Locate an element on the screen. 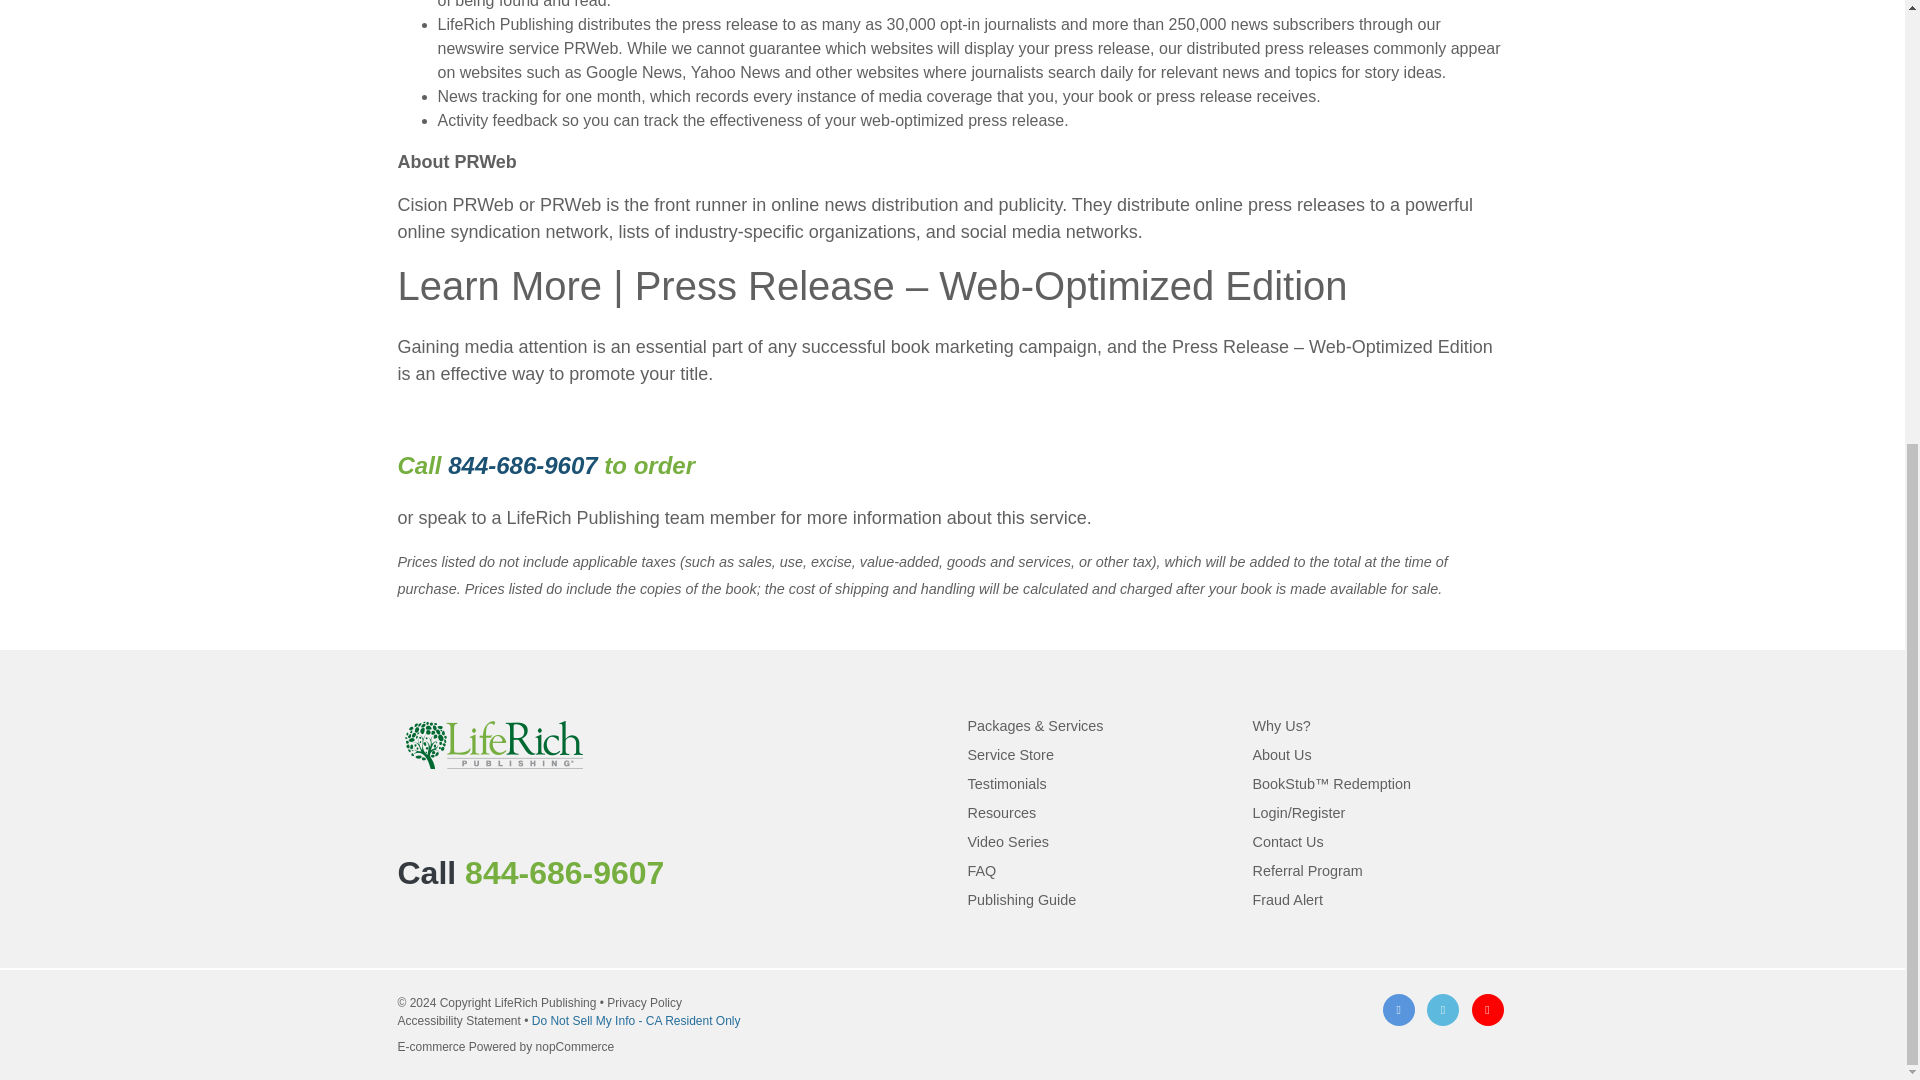 This screenshot has height=1080, width=1920. LifeRich Publishing on Facebook is located at coordinates (1398, 1010).